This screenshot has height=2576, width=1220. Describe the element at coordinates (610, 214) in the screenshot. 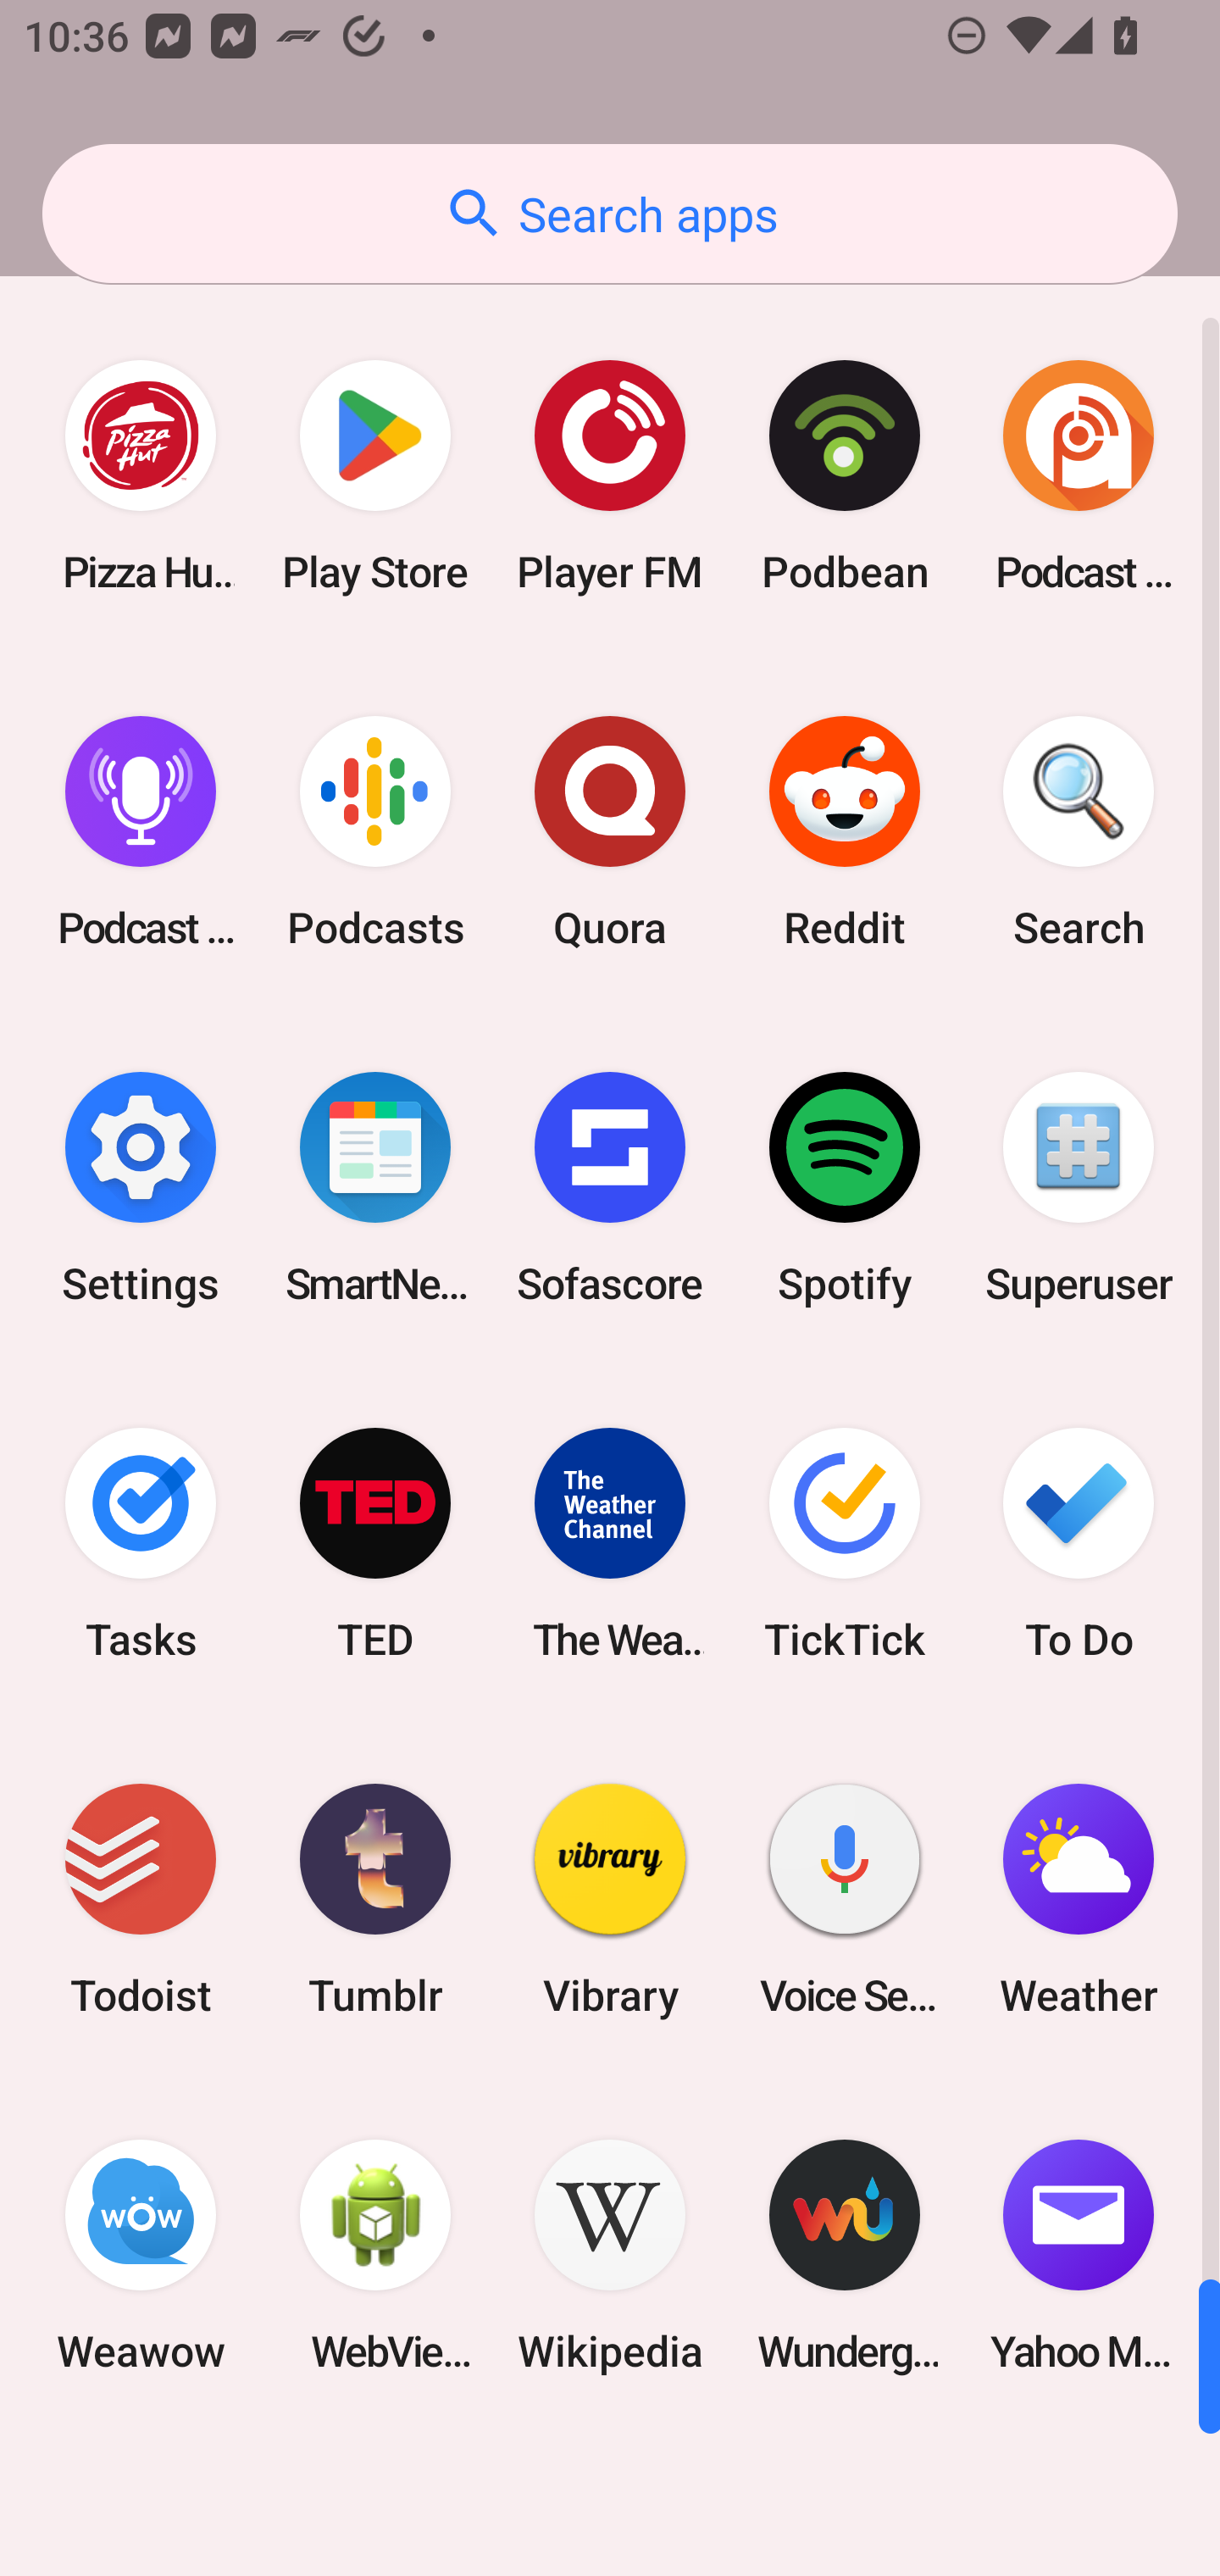

I see `  Search apps` at that location.